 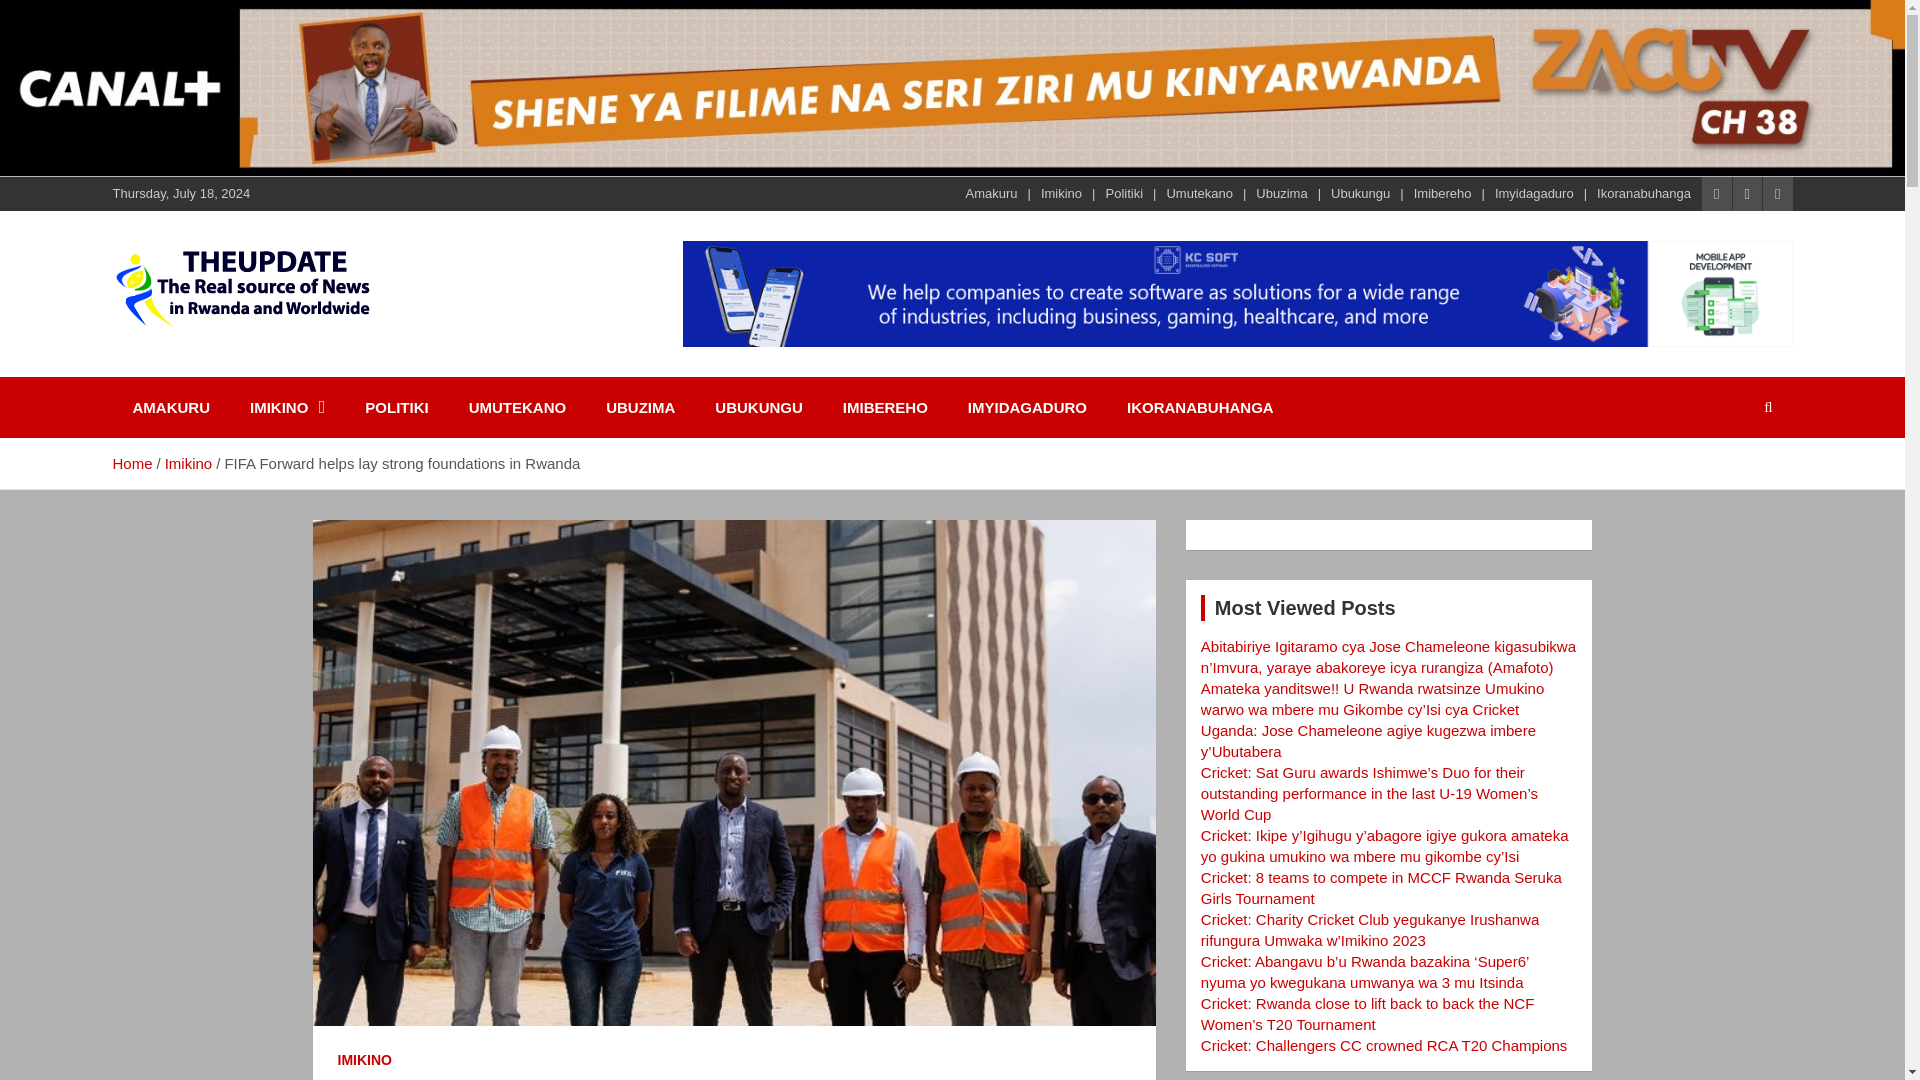 I want to click on Imibereho, so click(x=1442, y=194).